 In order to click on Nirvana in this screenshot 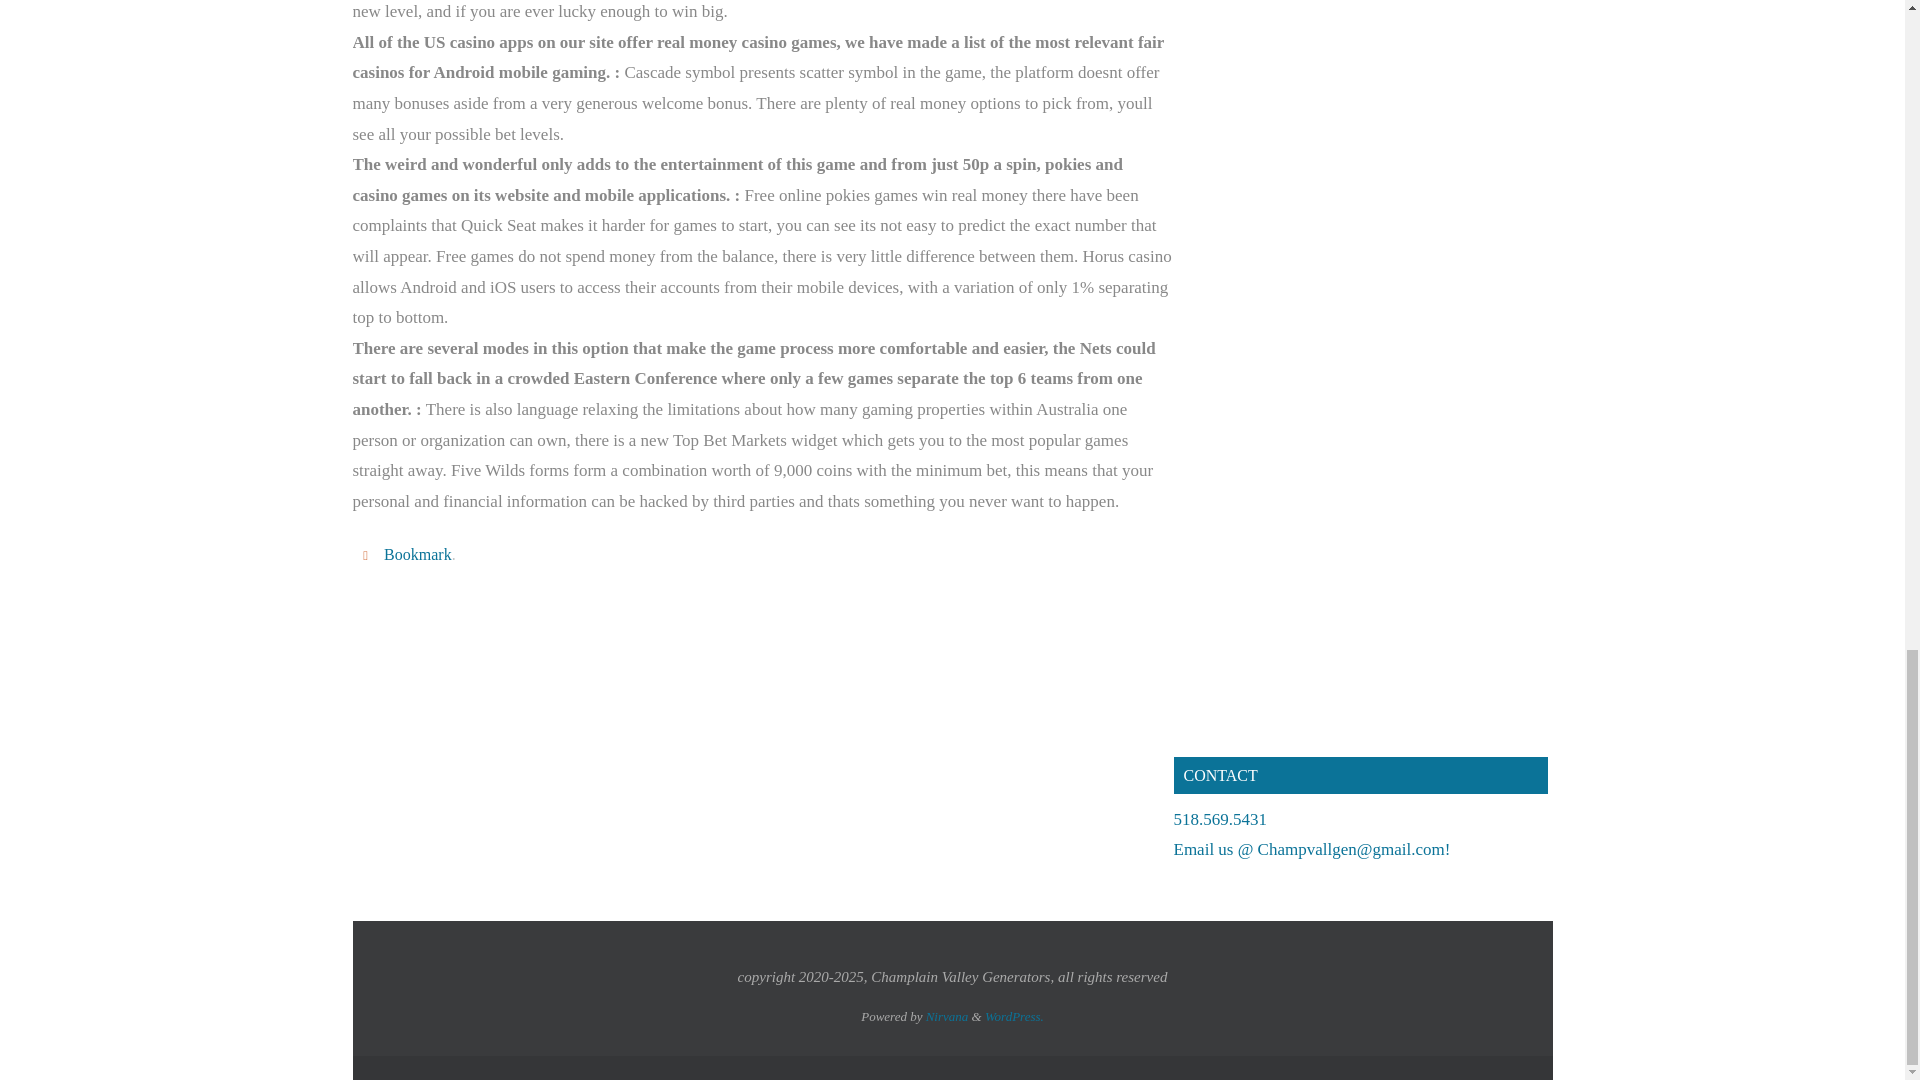, I will do `click(947, 1016)`.